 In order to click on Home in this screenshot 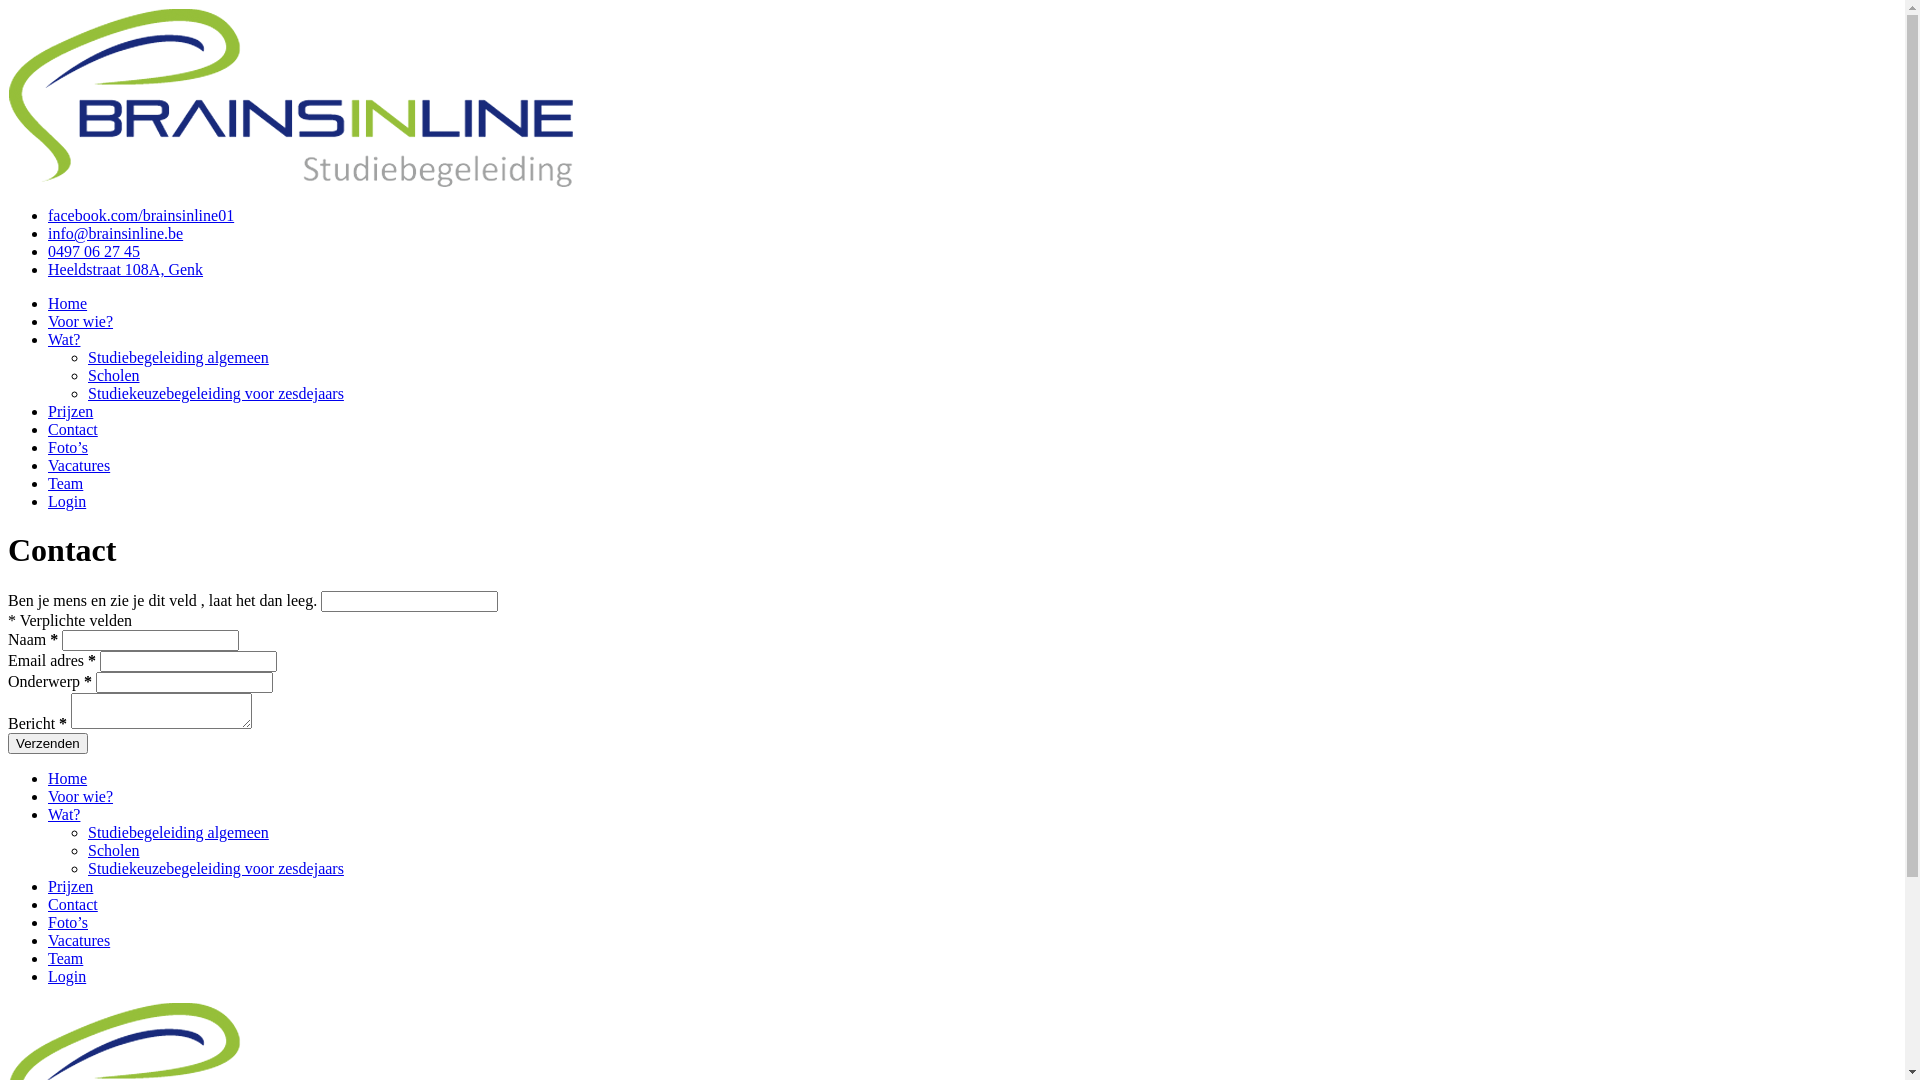, I will do `click(68, 778)`.